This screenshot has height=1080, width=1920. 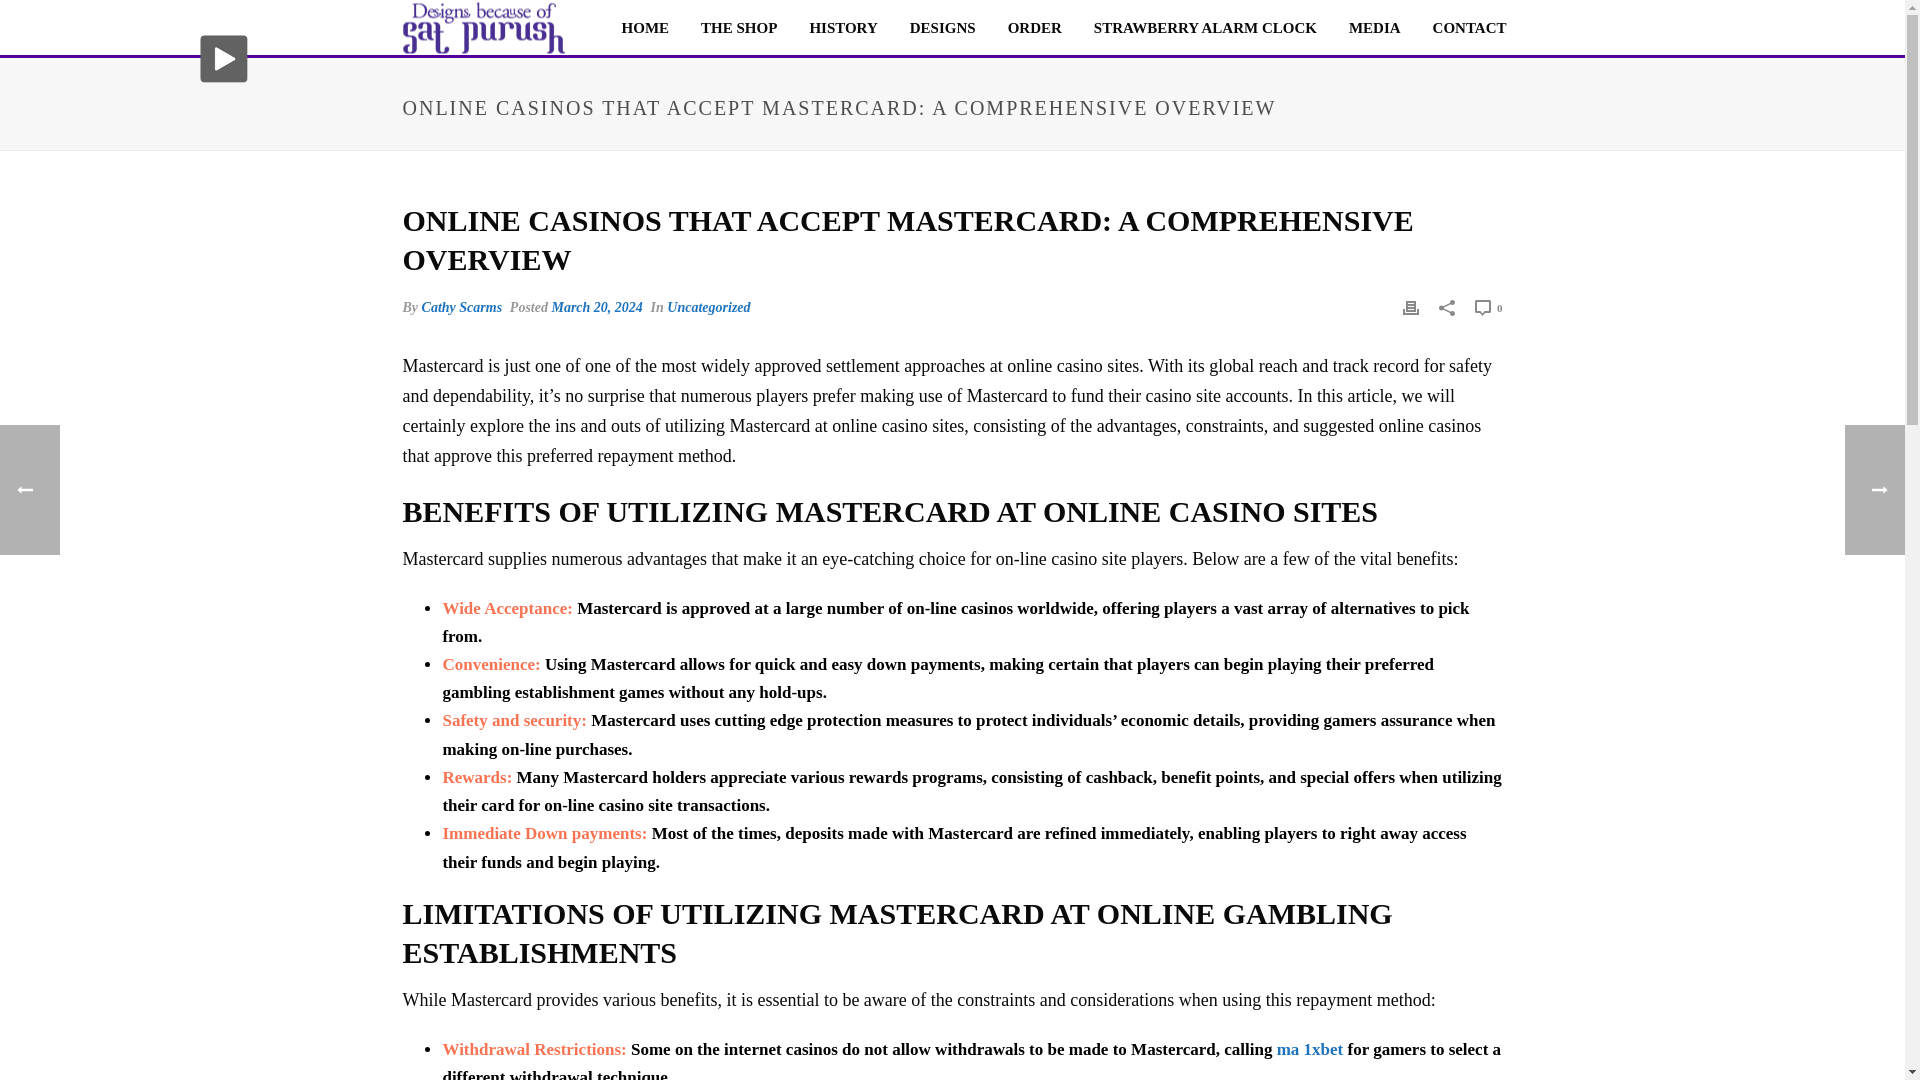 What do you see at coordinates (1488, 306) in the screenshot?
I see `0` at bounding box center [1488, 306].